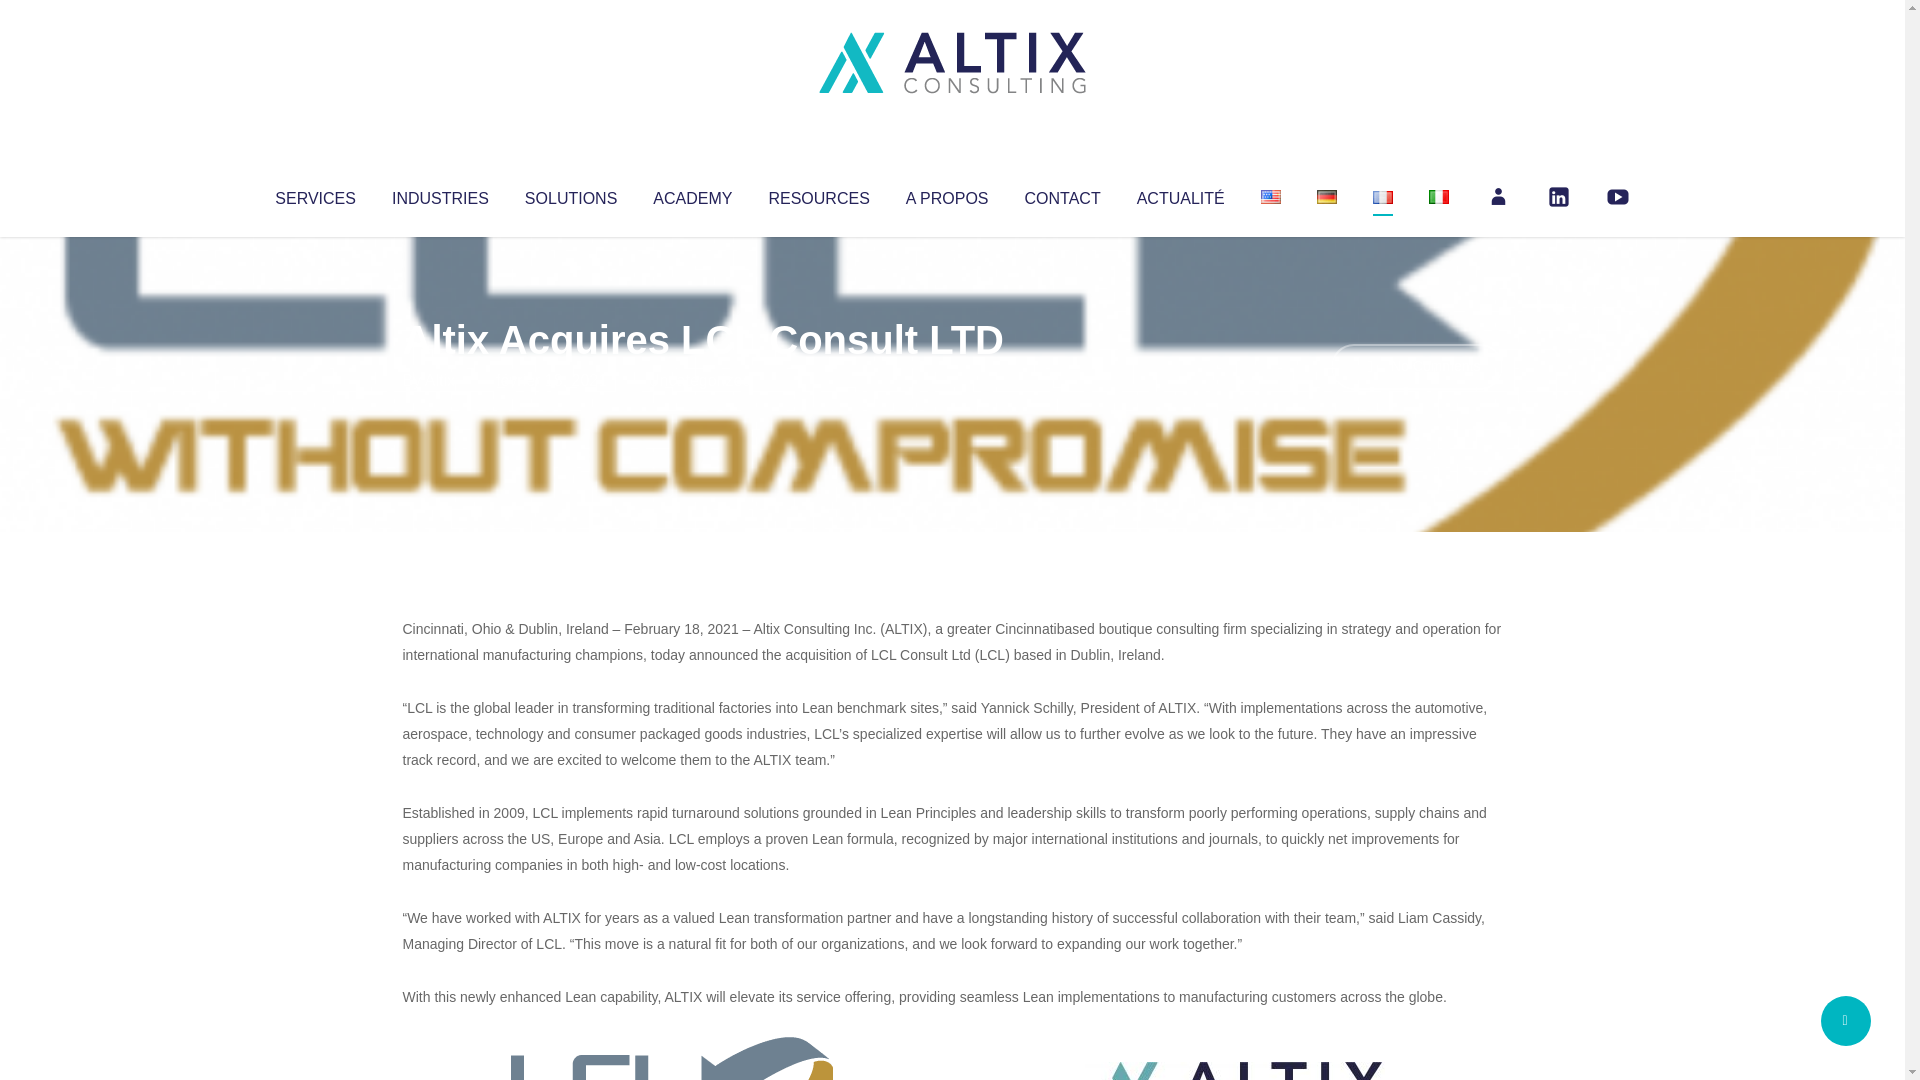 This screenshot has height=1080, width=1920. What do you see at coordinates (692, 194) in the screenshot?
I see `ACADEMY` at bounding box center [692, 194].